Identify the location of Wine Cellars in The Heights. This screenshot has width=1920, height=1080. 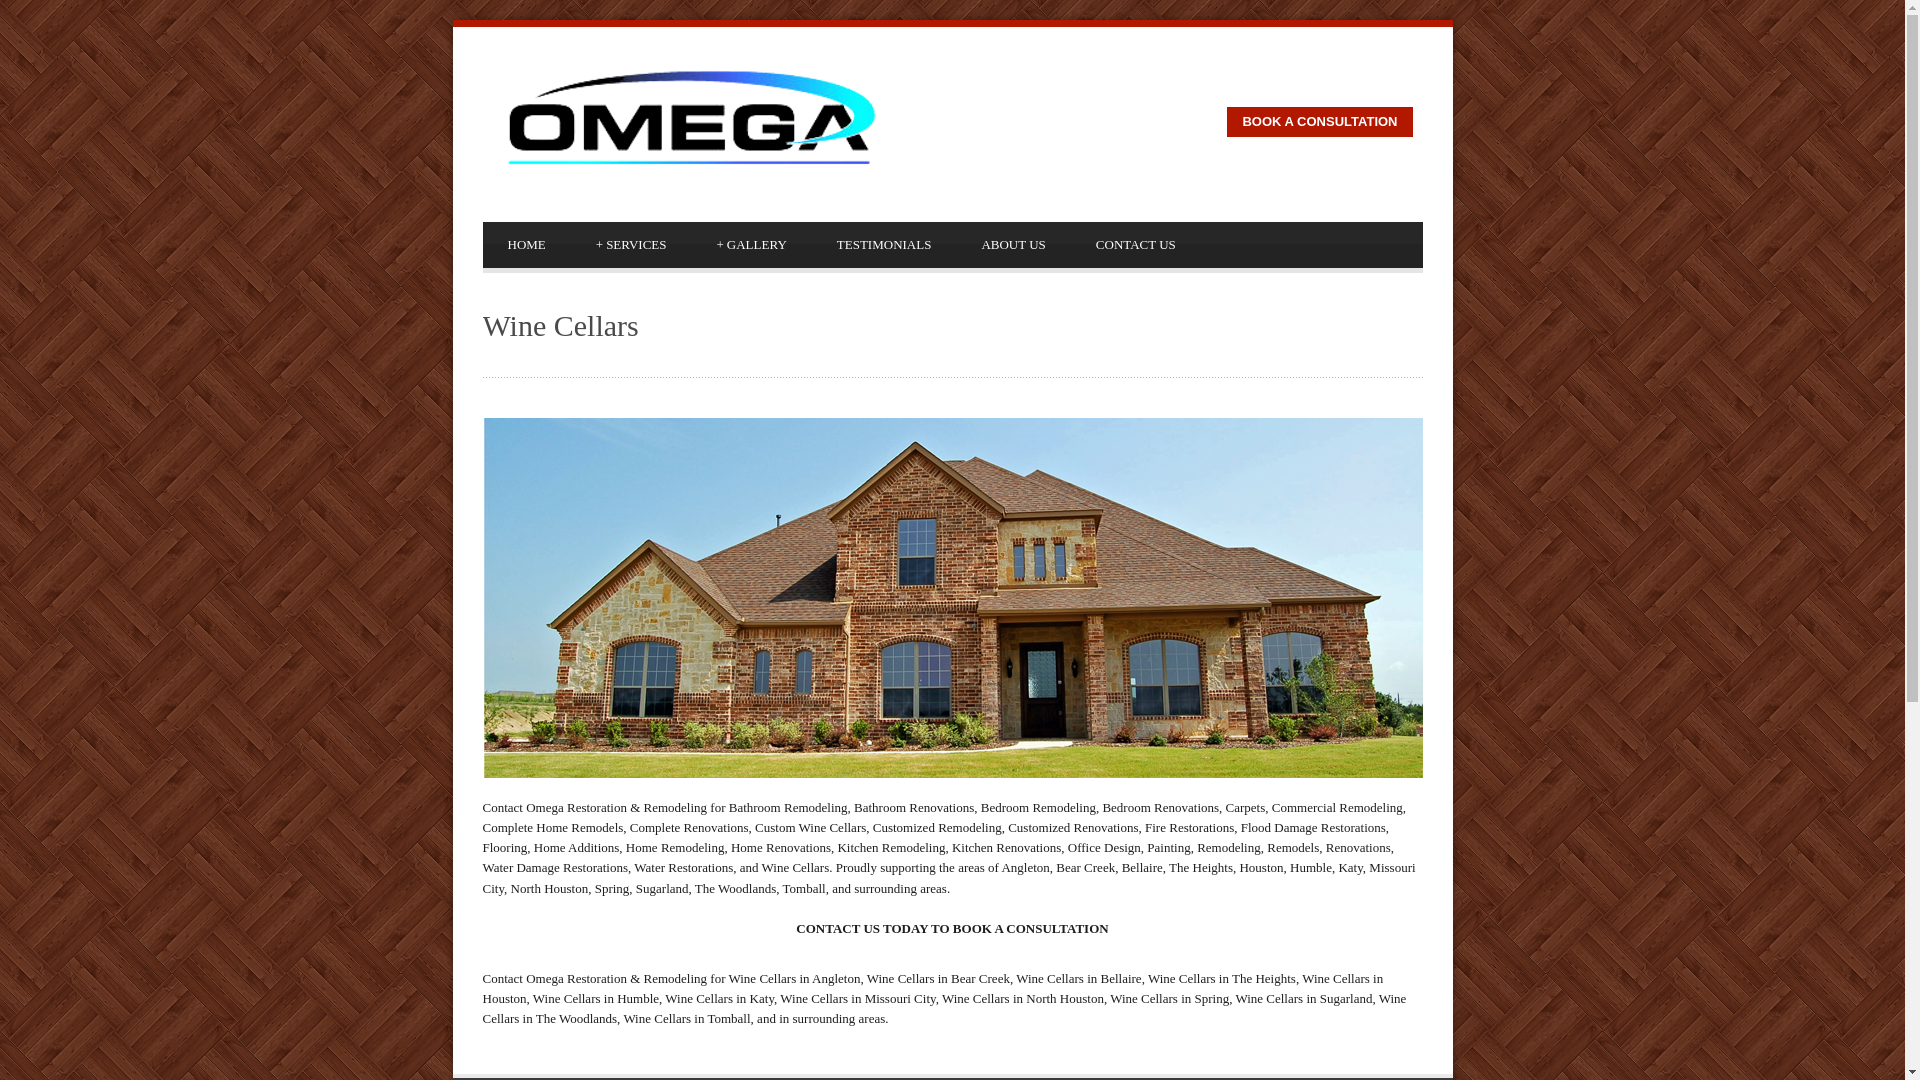
(1222, 978).